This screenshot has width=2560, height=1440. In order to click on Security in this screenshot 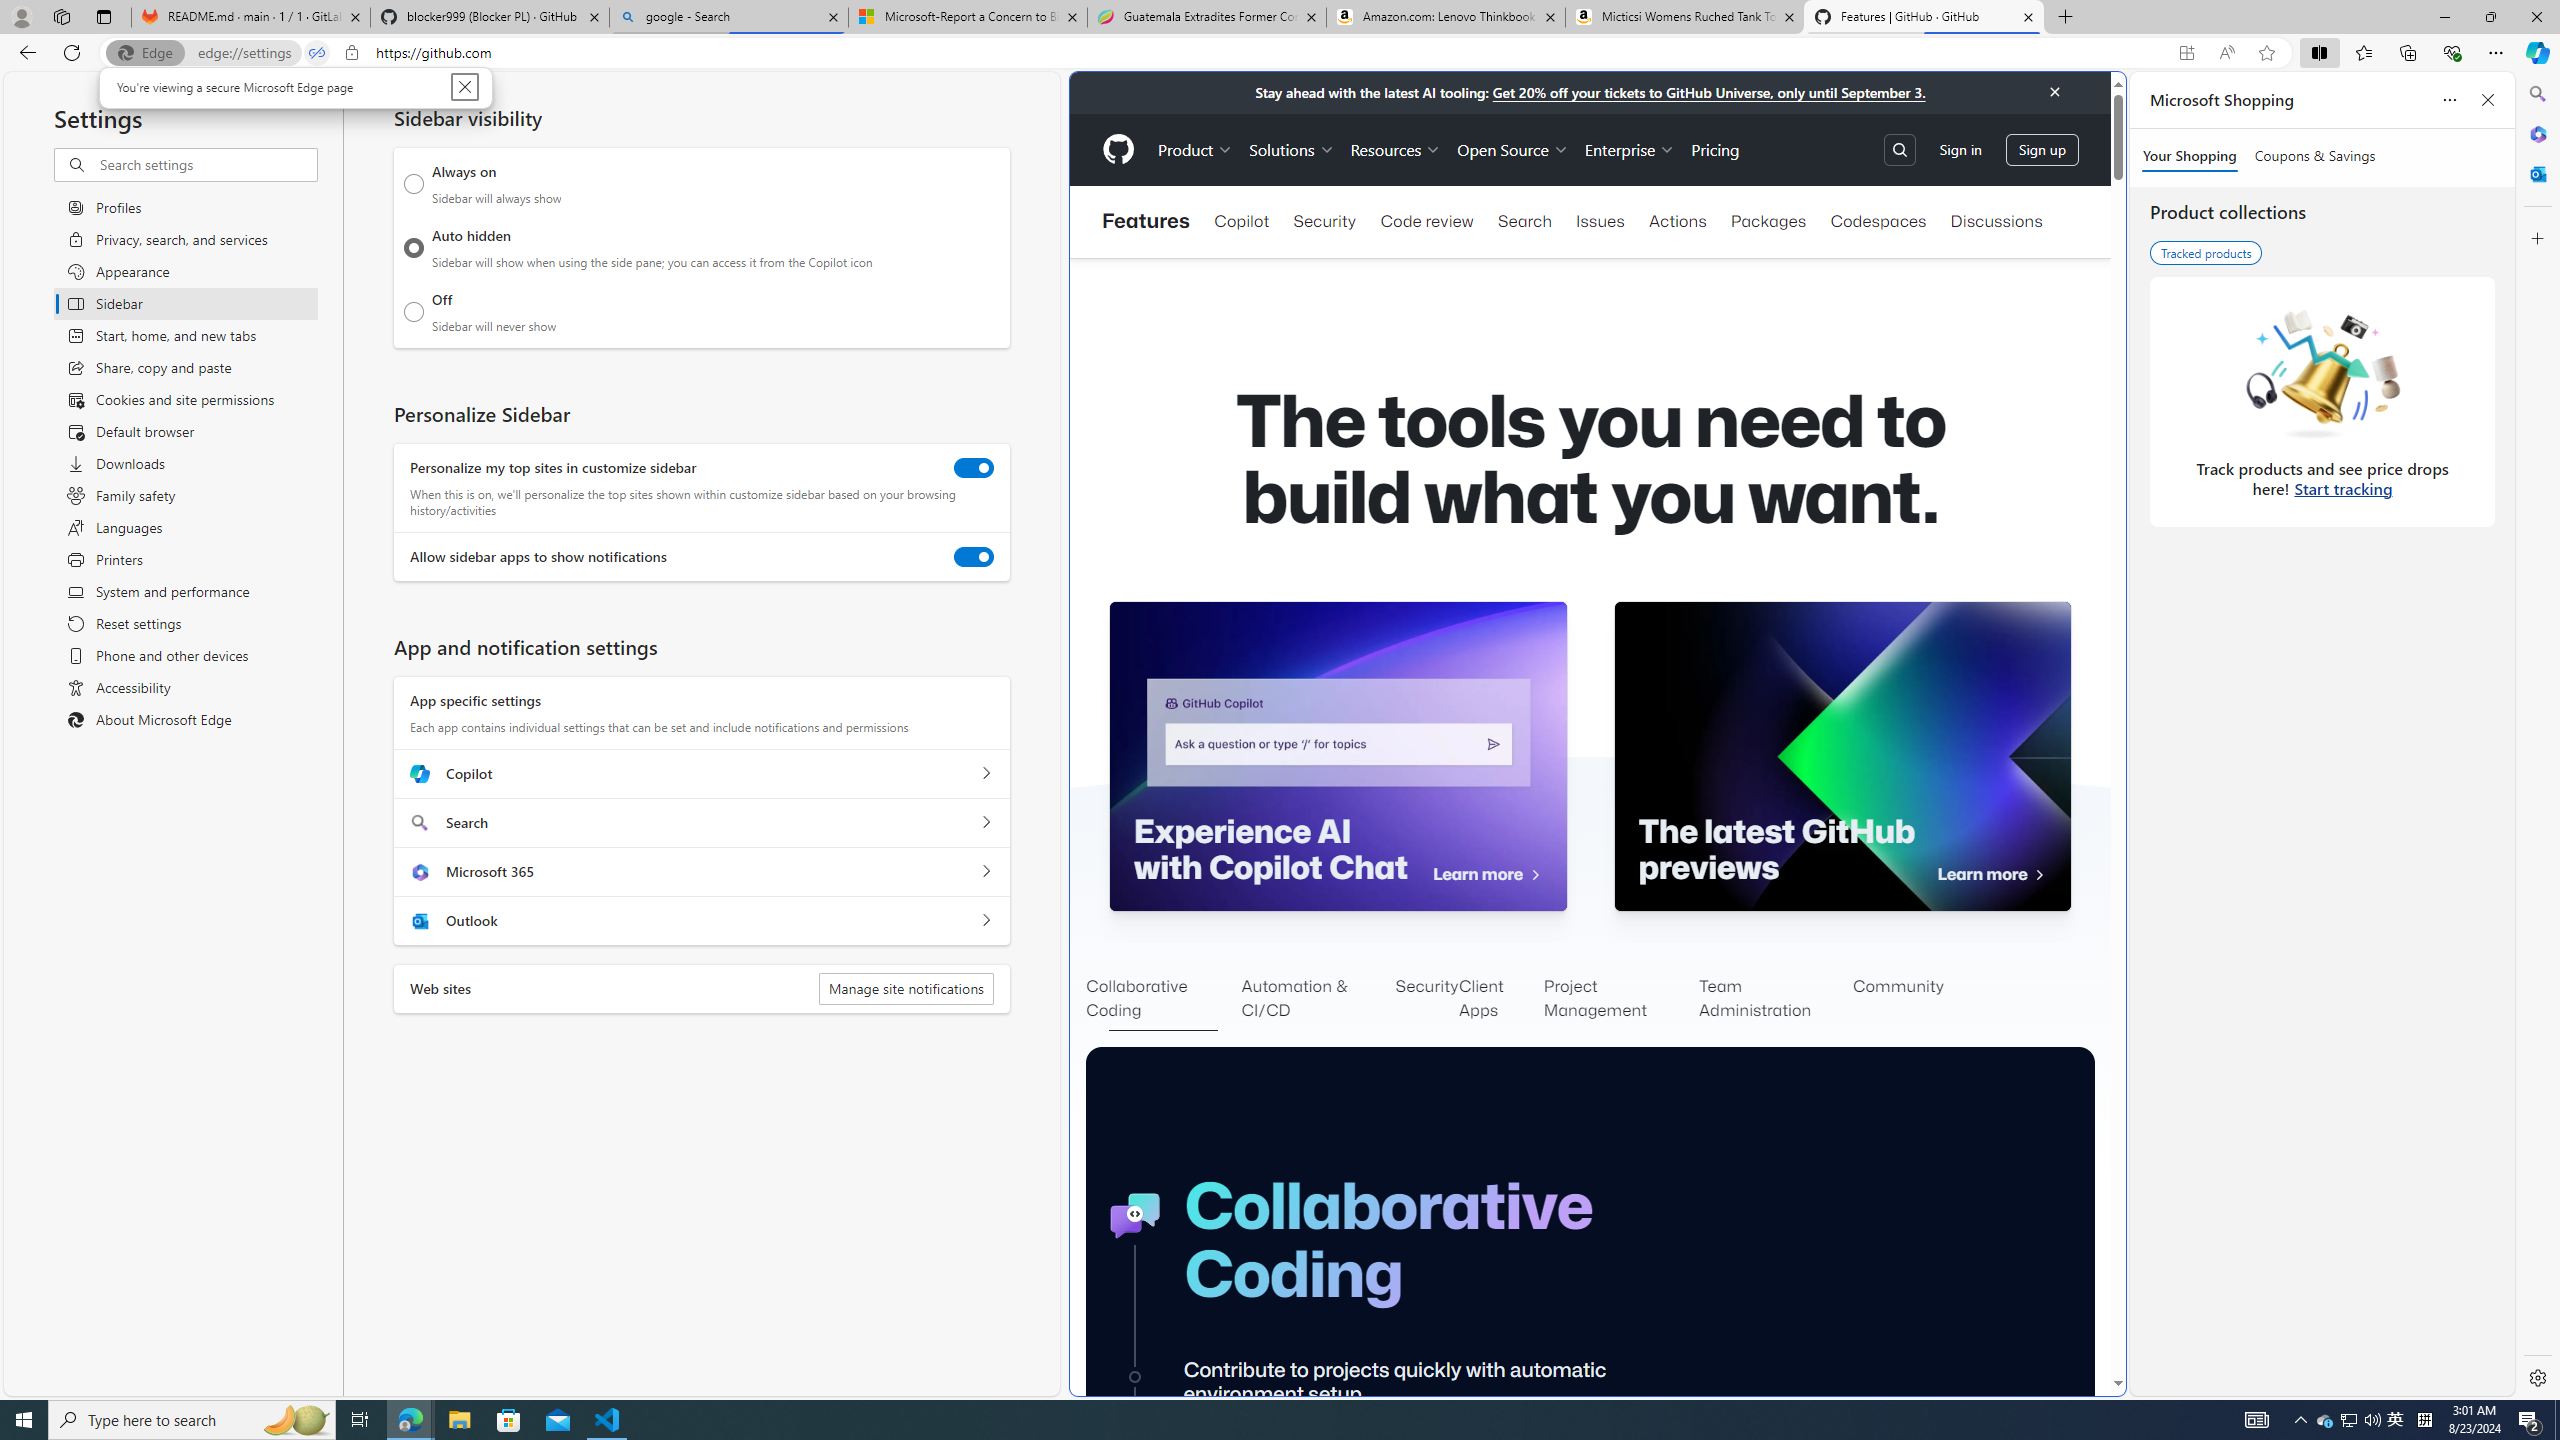, I will do `click(1427, 1000)`.